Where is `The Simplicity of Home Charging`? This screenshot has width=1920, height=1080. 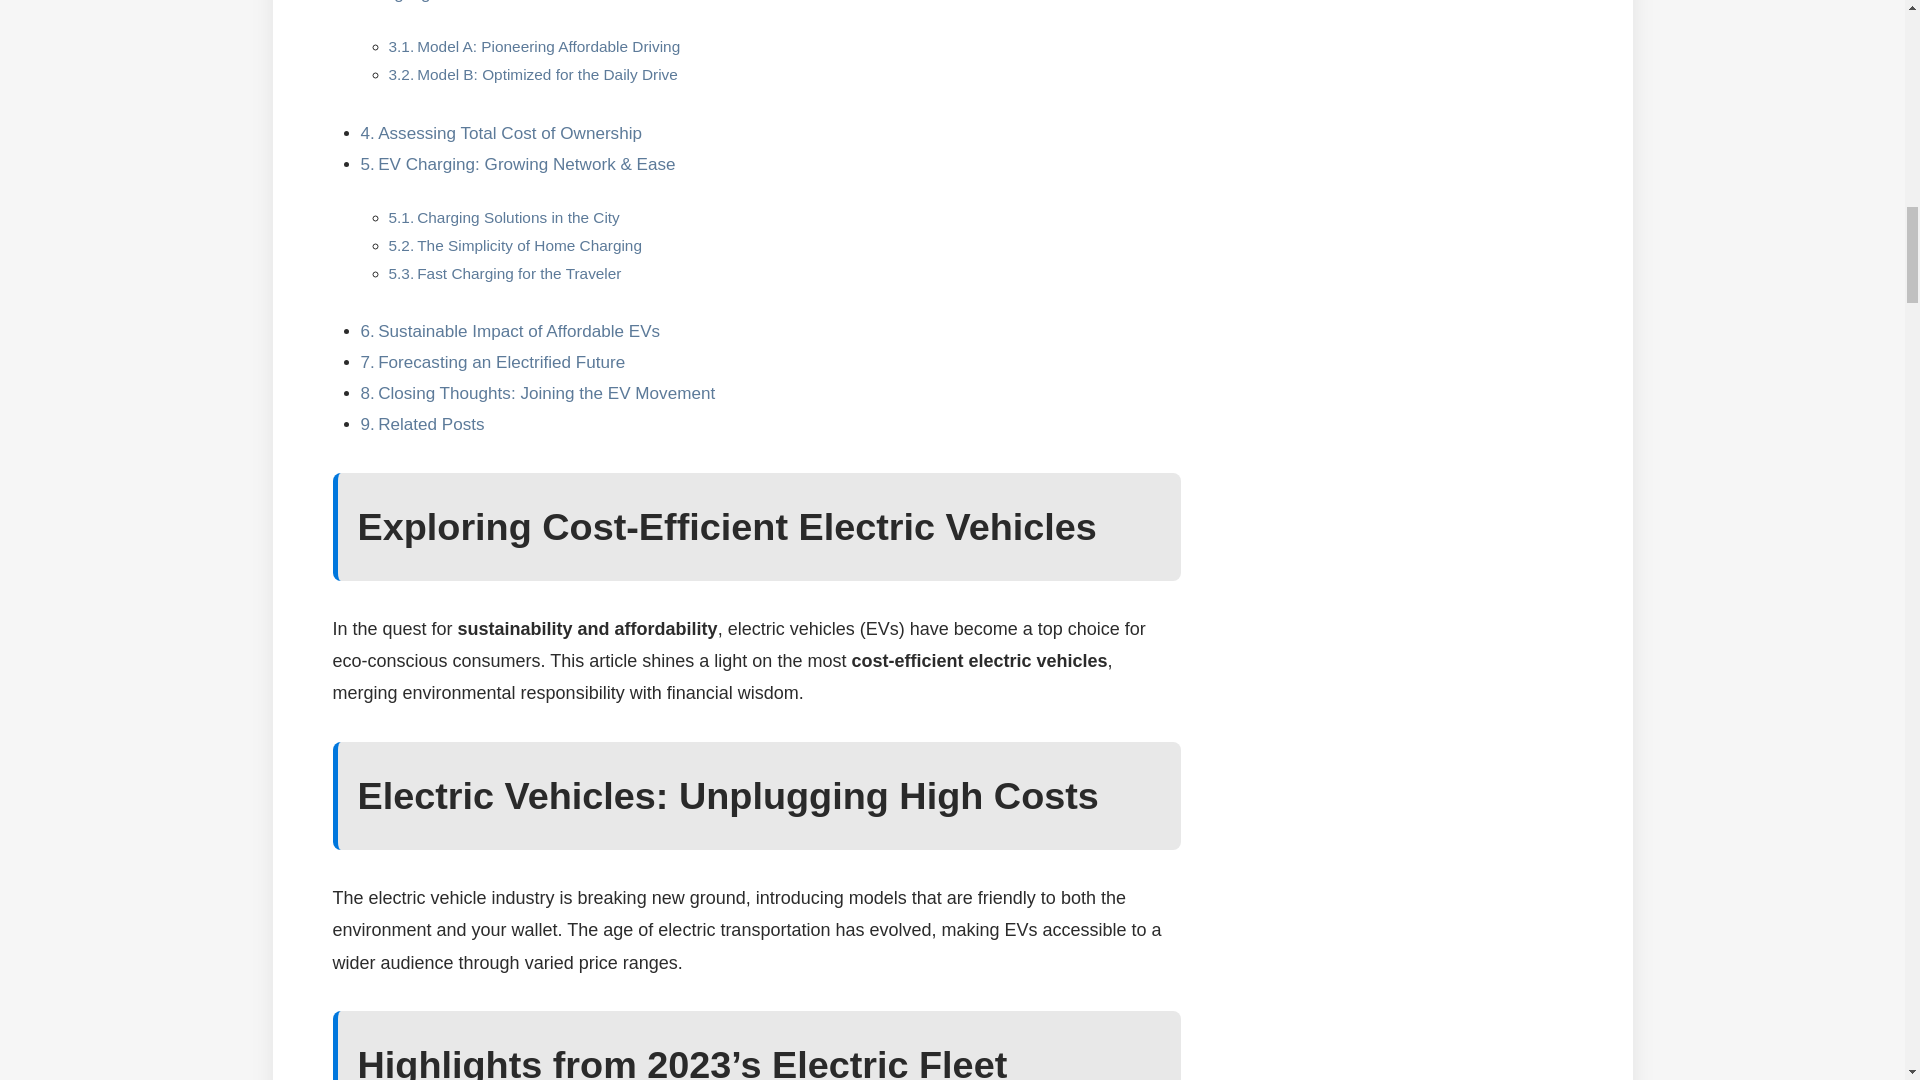
The Simplicity of Home Charging is located at coordinates (528, 244).